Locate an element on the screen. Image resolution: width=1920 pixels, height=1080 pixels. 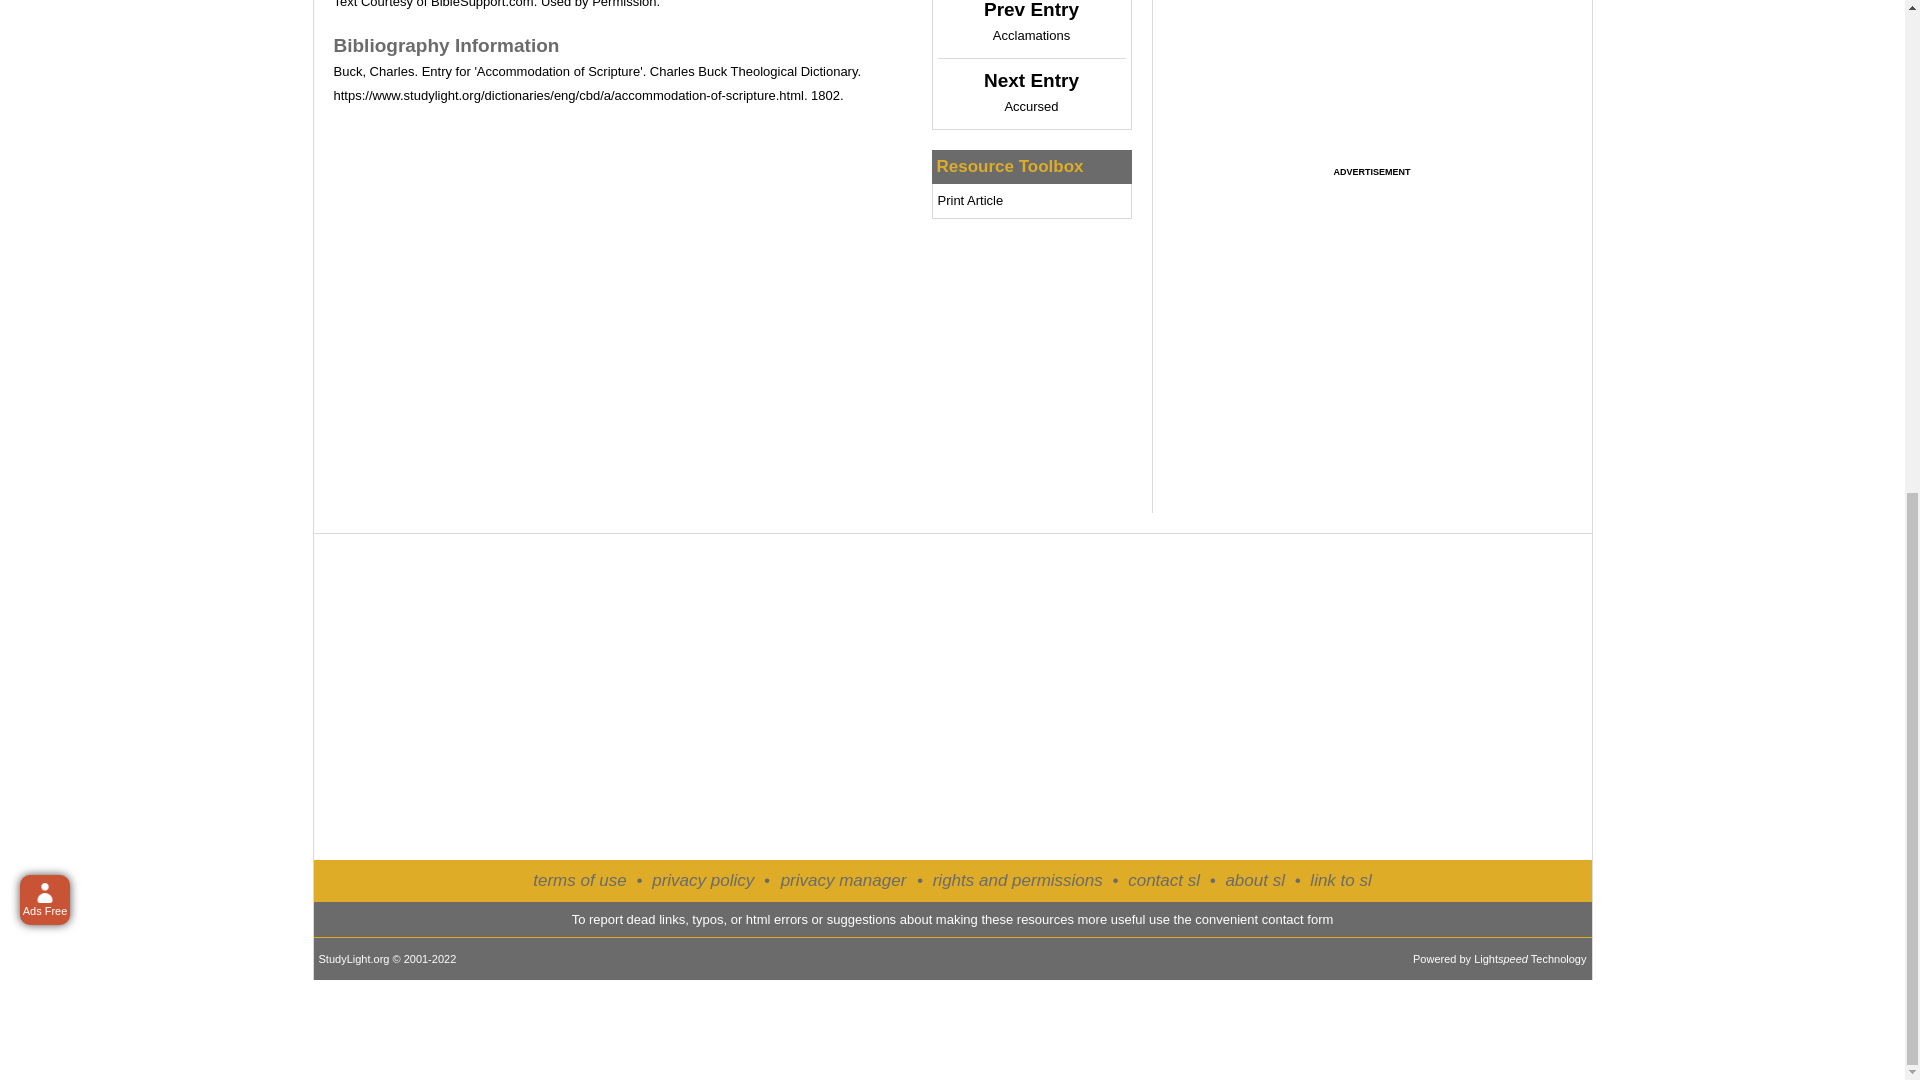
Accursed is located at coordinates (1030, 106).